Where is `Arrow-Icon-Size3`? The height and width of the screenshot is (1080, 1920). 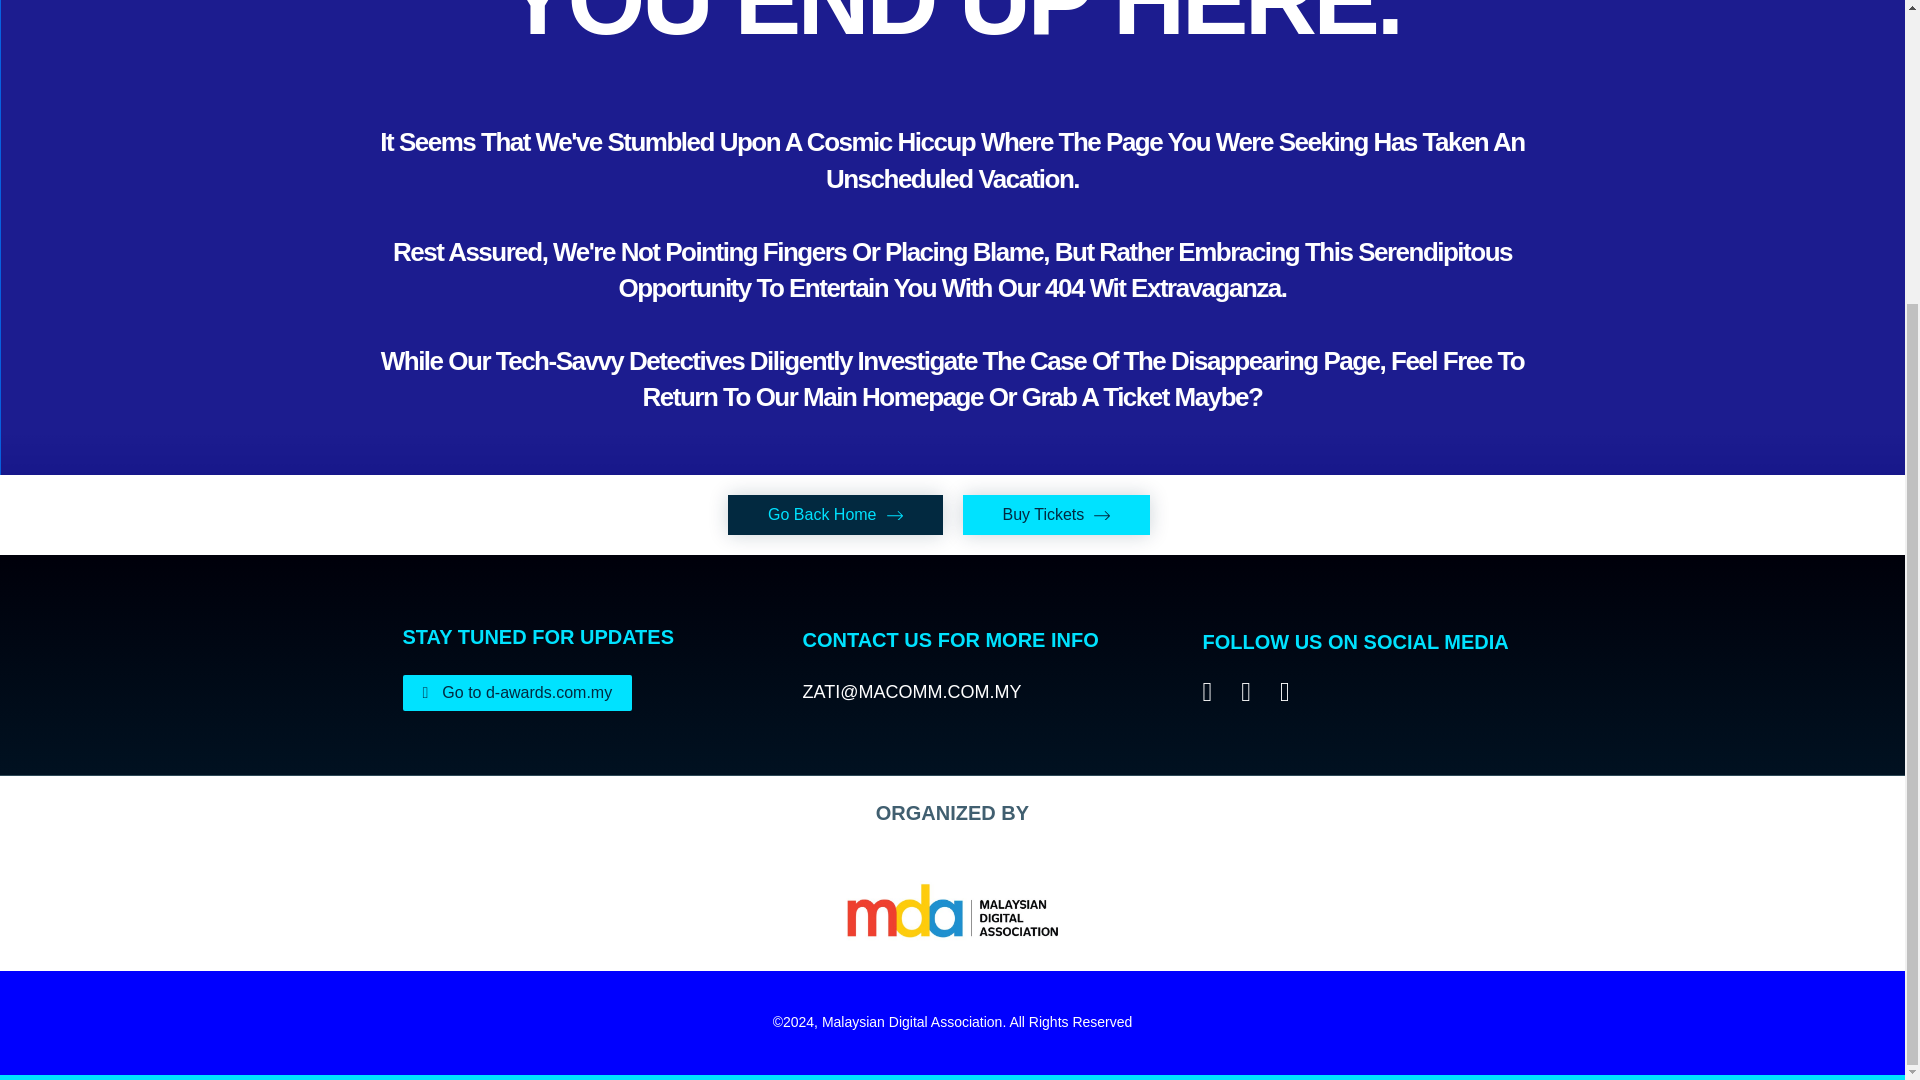 Arrow-Icon-Size3 is located at coordinates (834, 514).